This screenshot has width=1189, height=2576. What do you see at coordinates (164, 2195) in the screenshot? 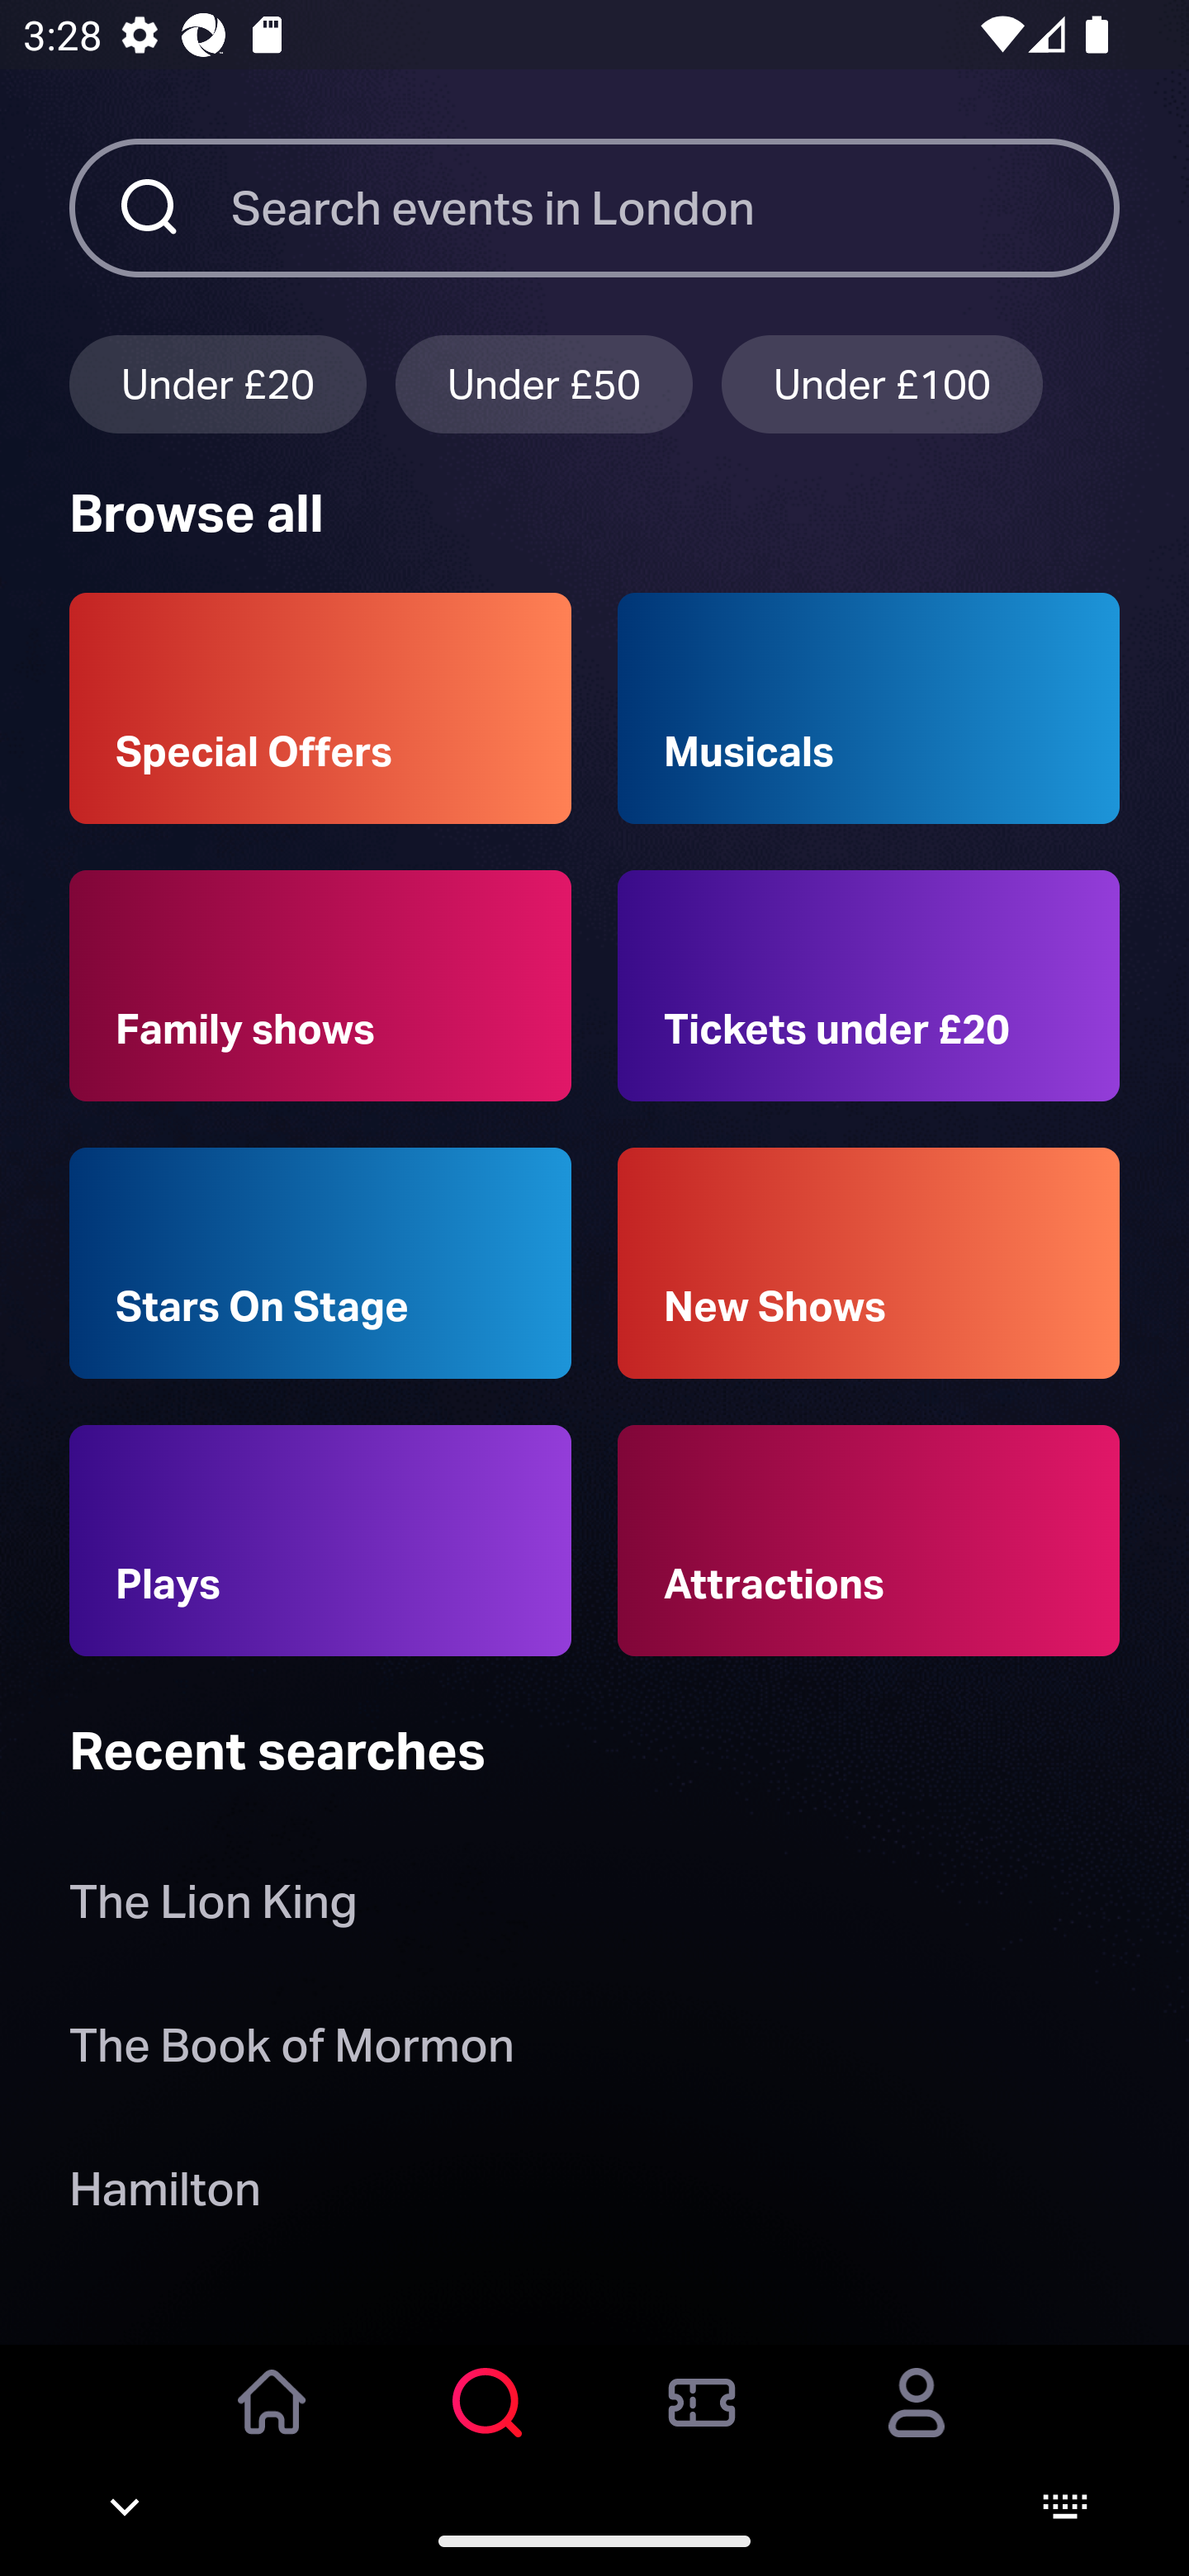
I see `Hamilton` at bounding box center [164, 2195].